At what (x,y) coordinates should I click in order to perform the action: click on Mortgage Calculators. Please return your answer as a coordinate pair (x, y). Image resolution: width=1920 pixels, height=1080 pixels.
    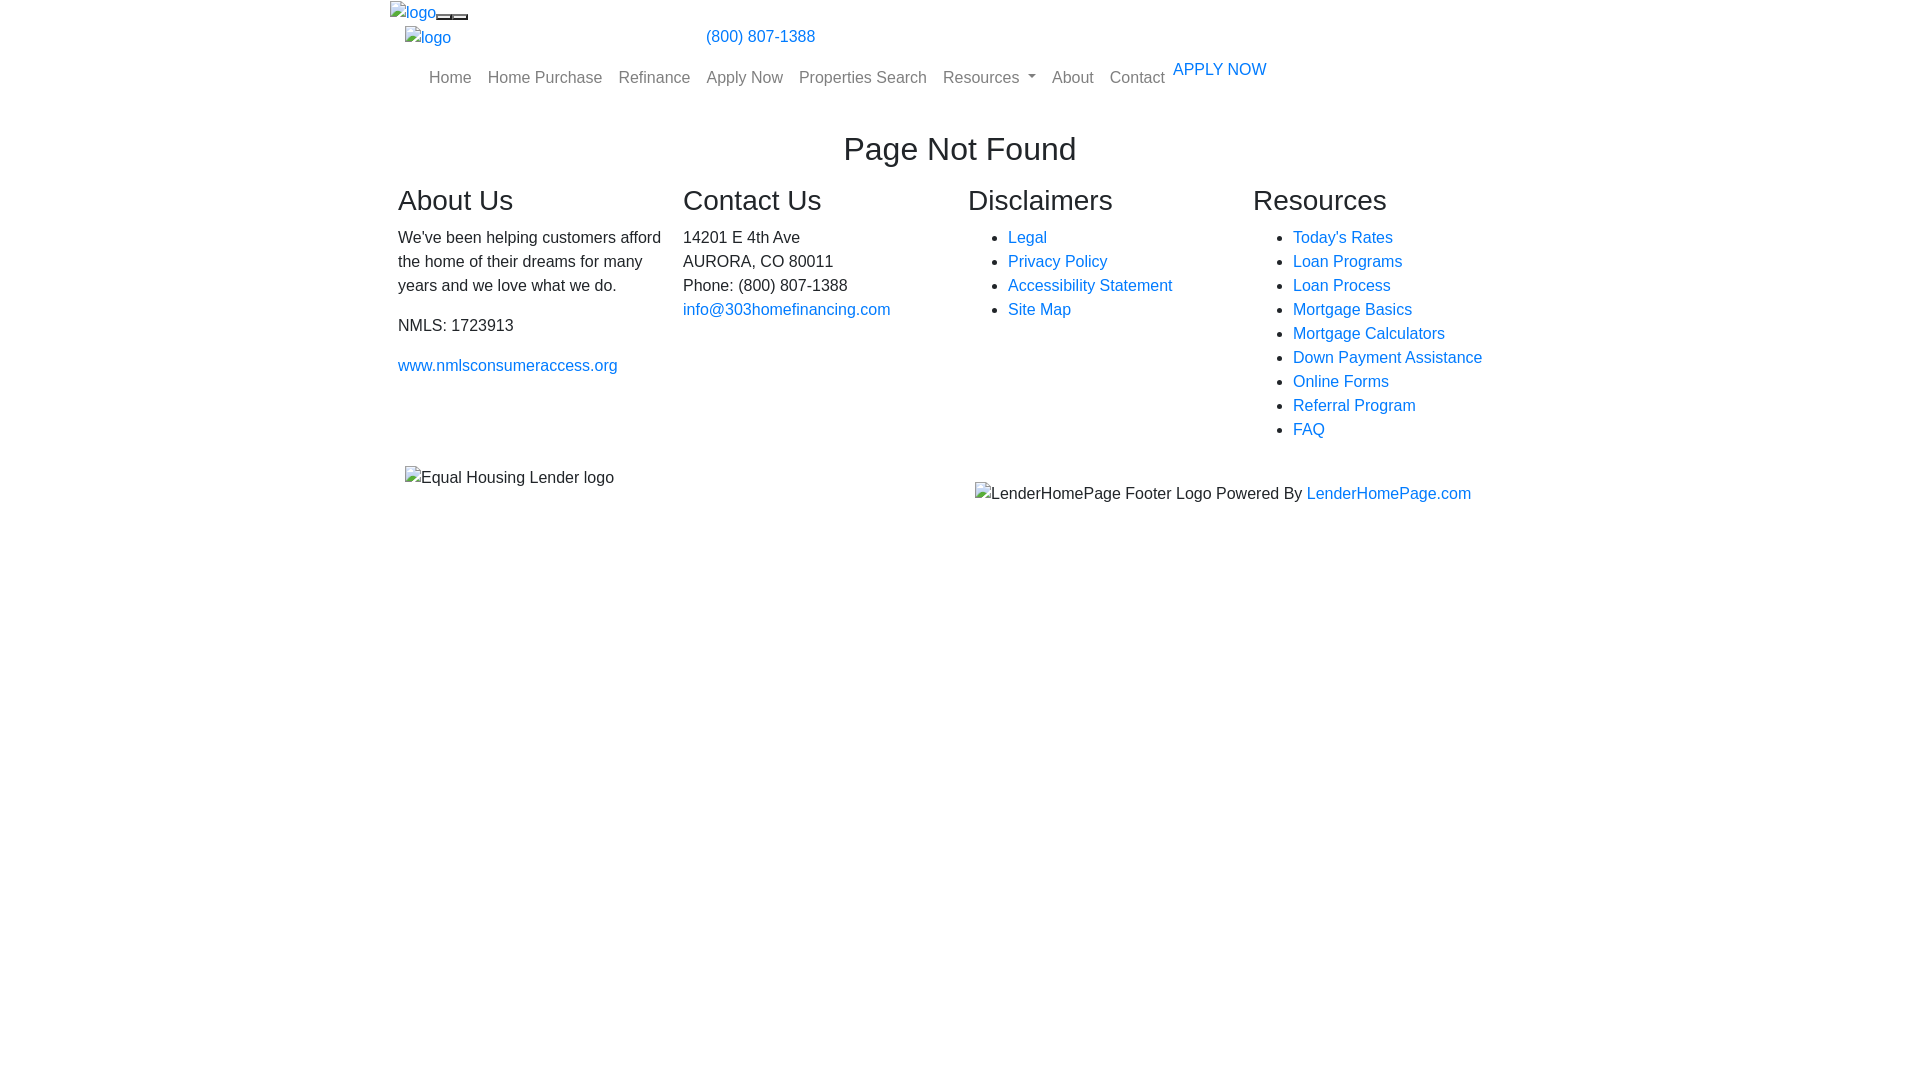
    Looking at the image, I should click on (1369, 334).